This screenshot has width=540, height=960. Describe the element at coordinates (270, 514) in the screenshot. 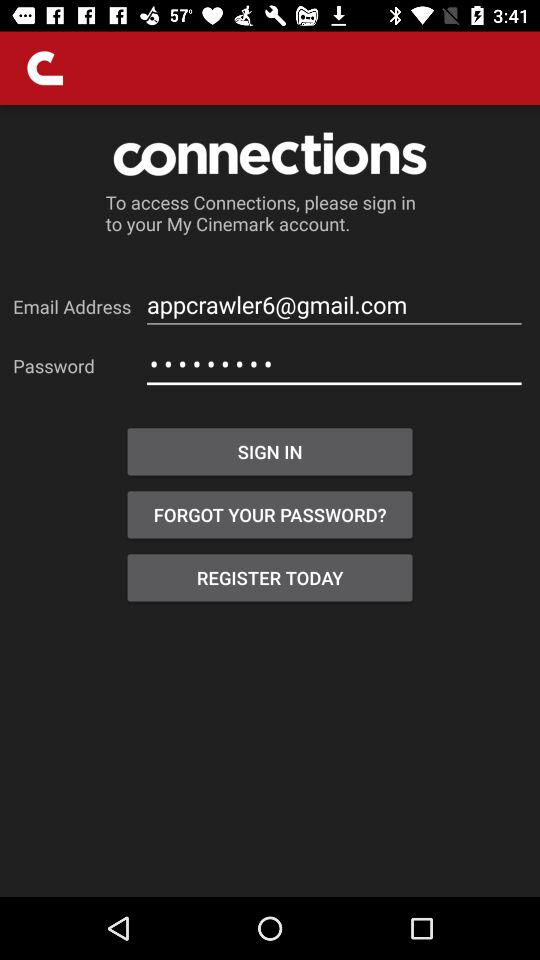

I see `select the forgot your password? icon` at that location.